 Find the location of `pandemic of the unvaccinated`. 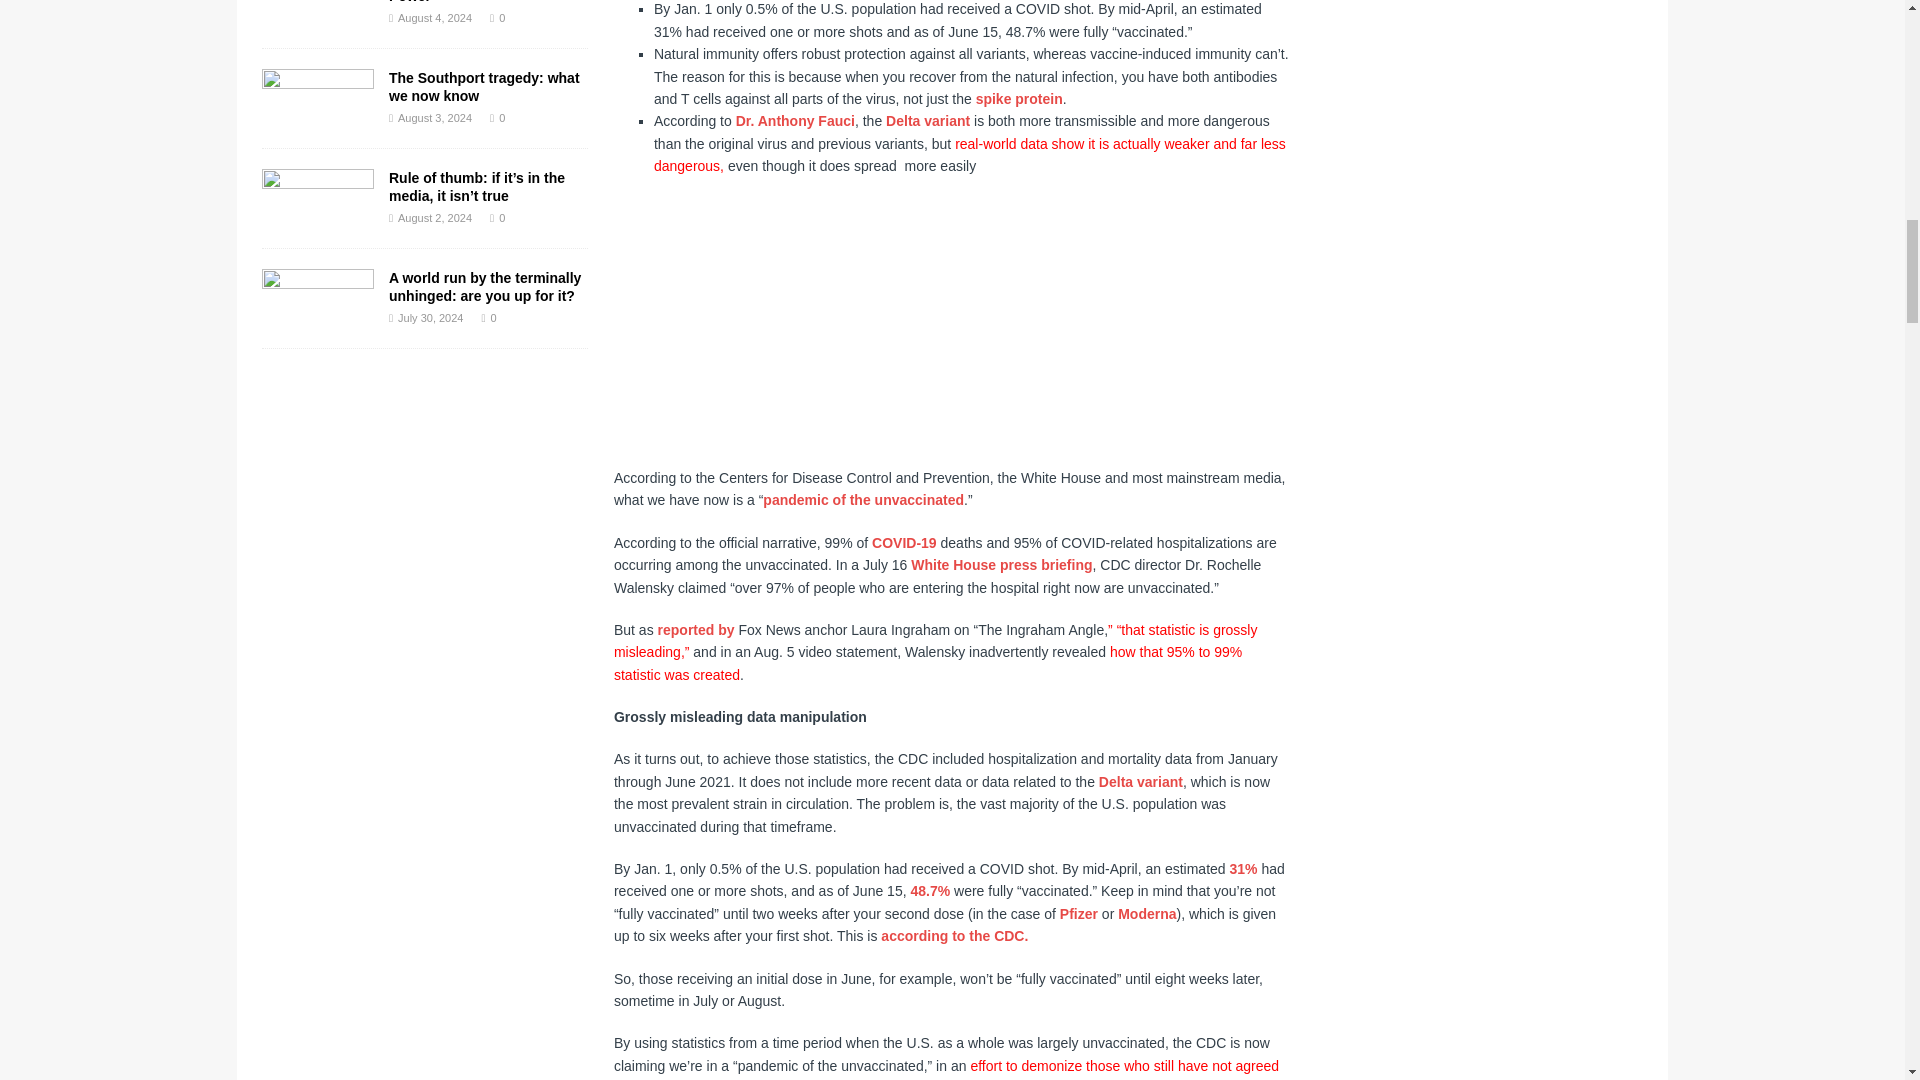

pandemic of the unvaccinated is located at coordinates (862, 500).